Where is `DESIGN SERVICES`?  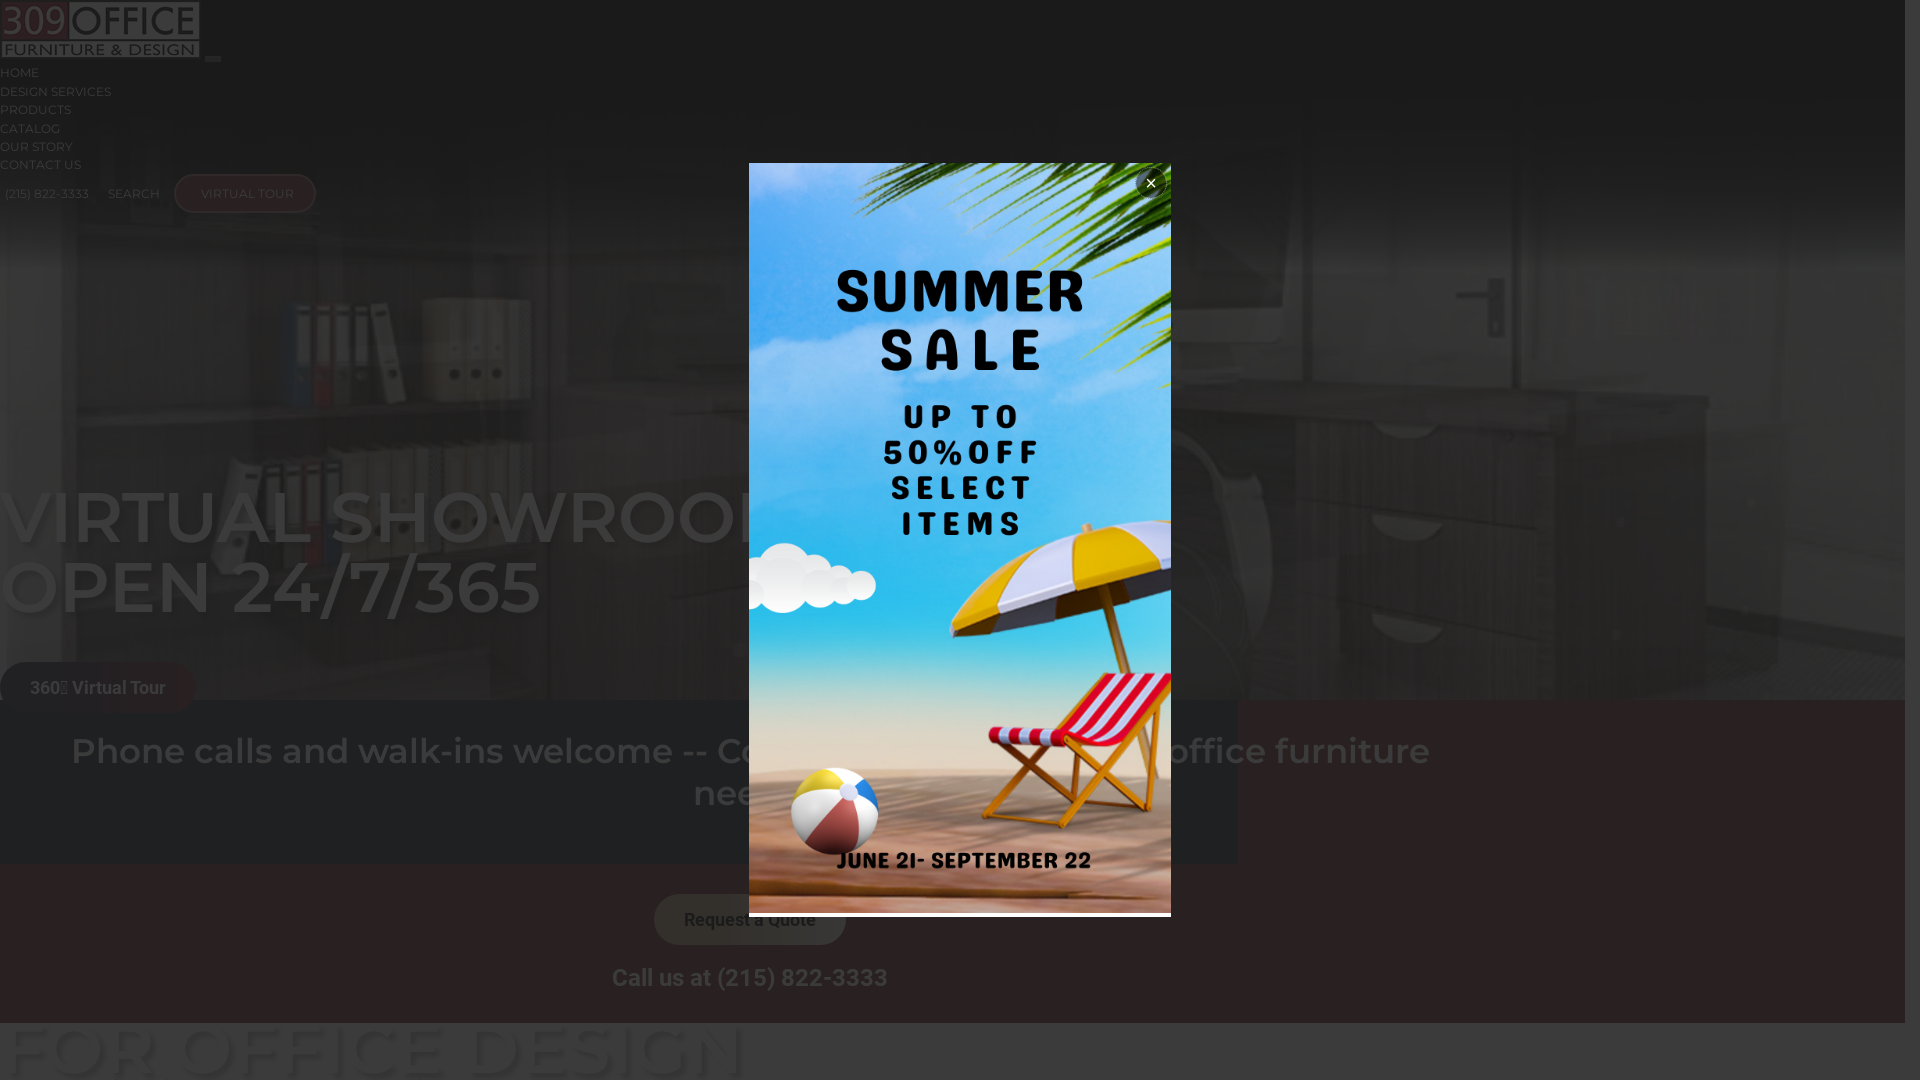 DESIGN SERVICES is located at coordinates (56, 92).